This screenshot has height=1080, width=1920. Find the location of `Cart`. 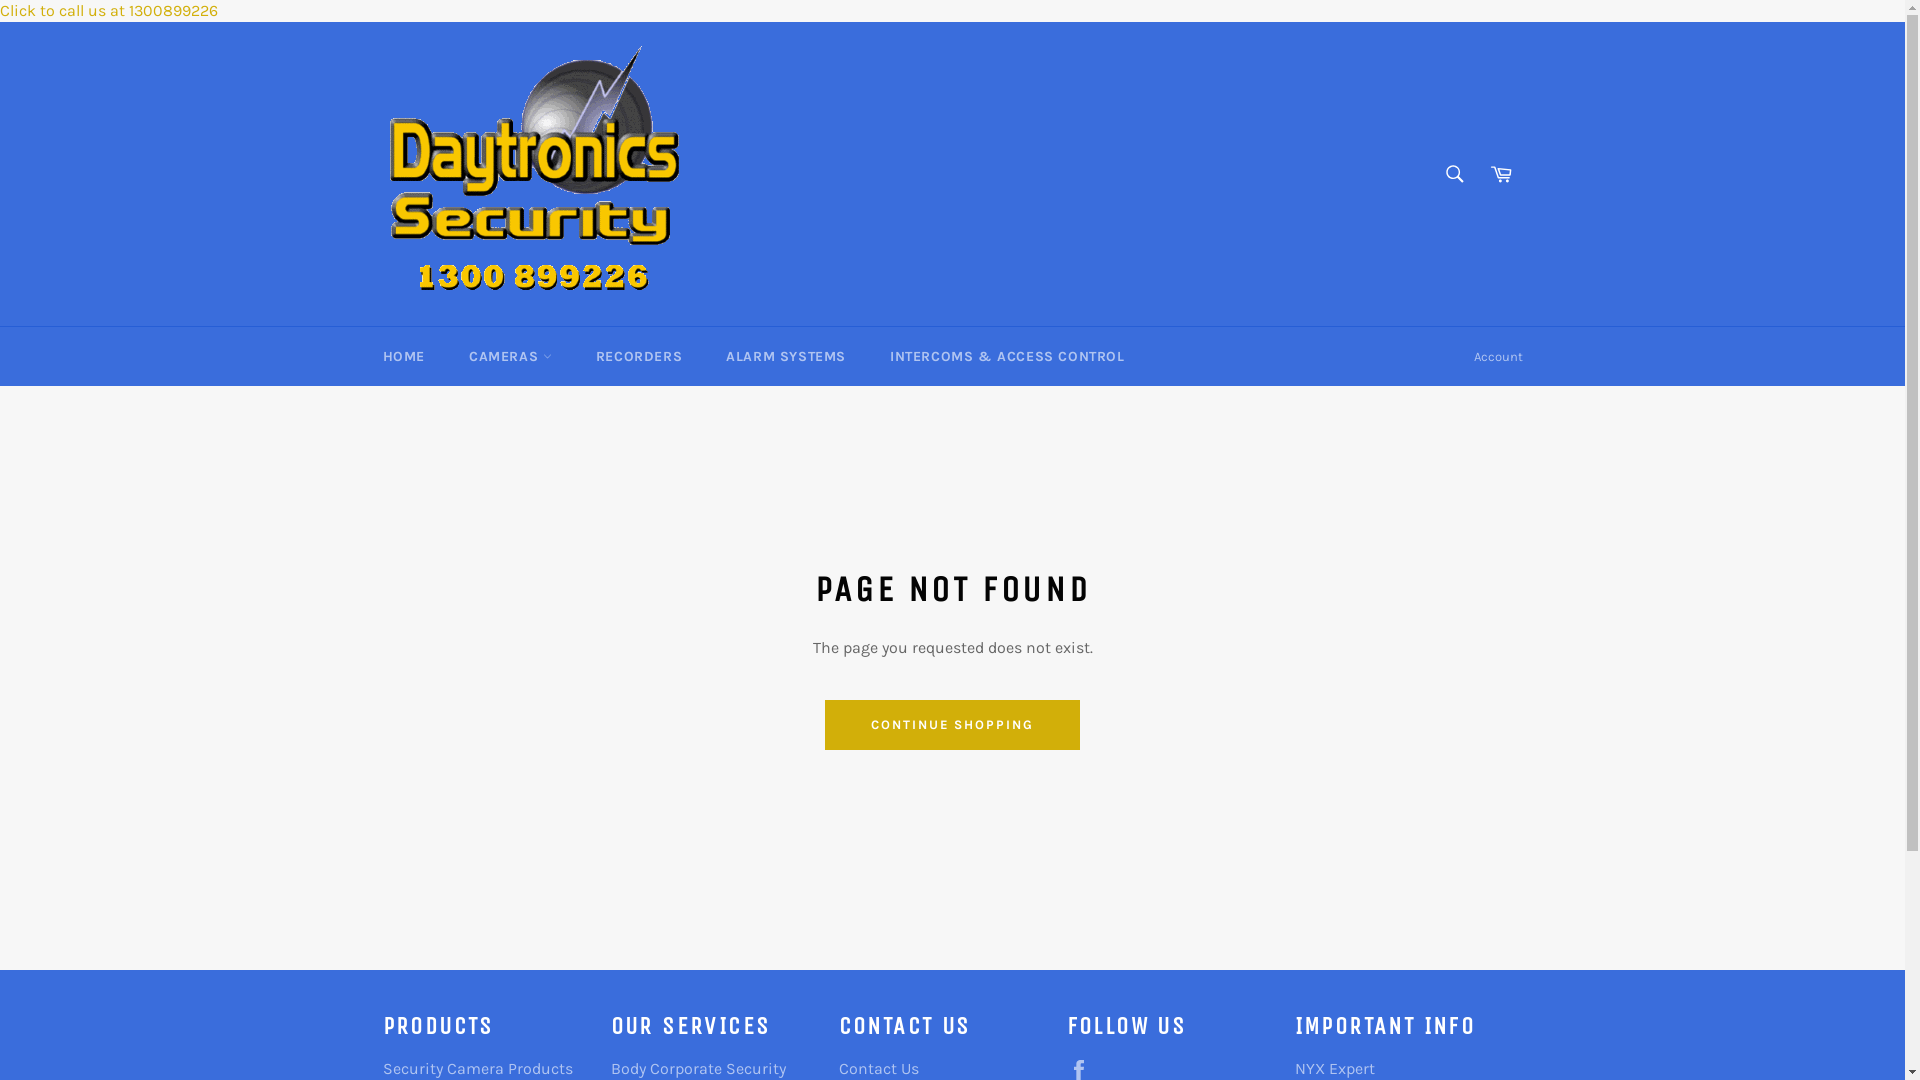

Cart is located at coordinates (1501, 174).